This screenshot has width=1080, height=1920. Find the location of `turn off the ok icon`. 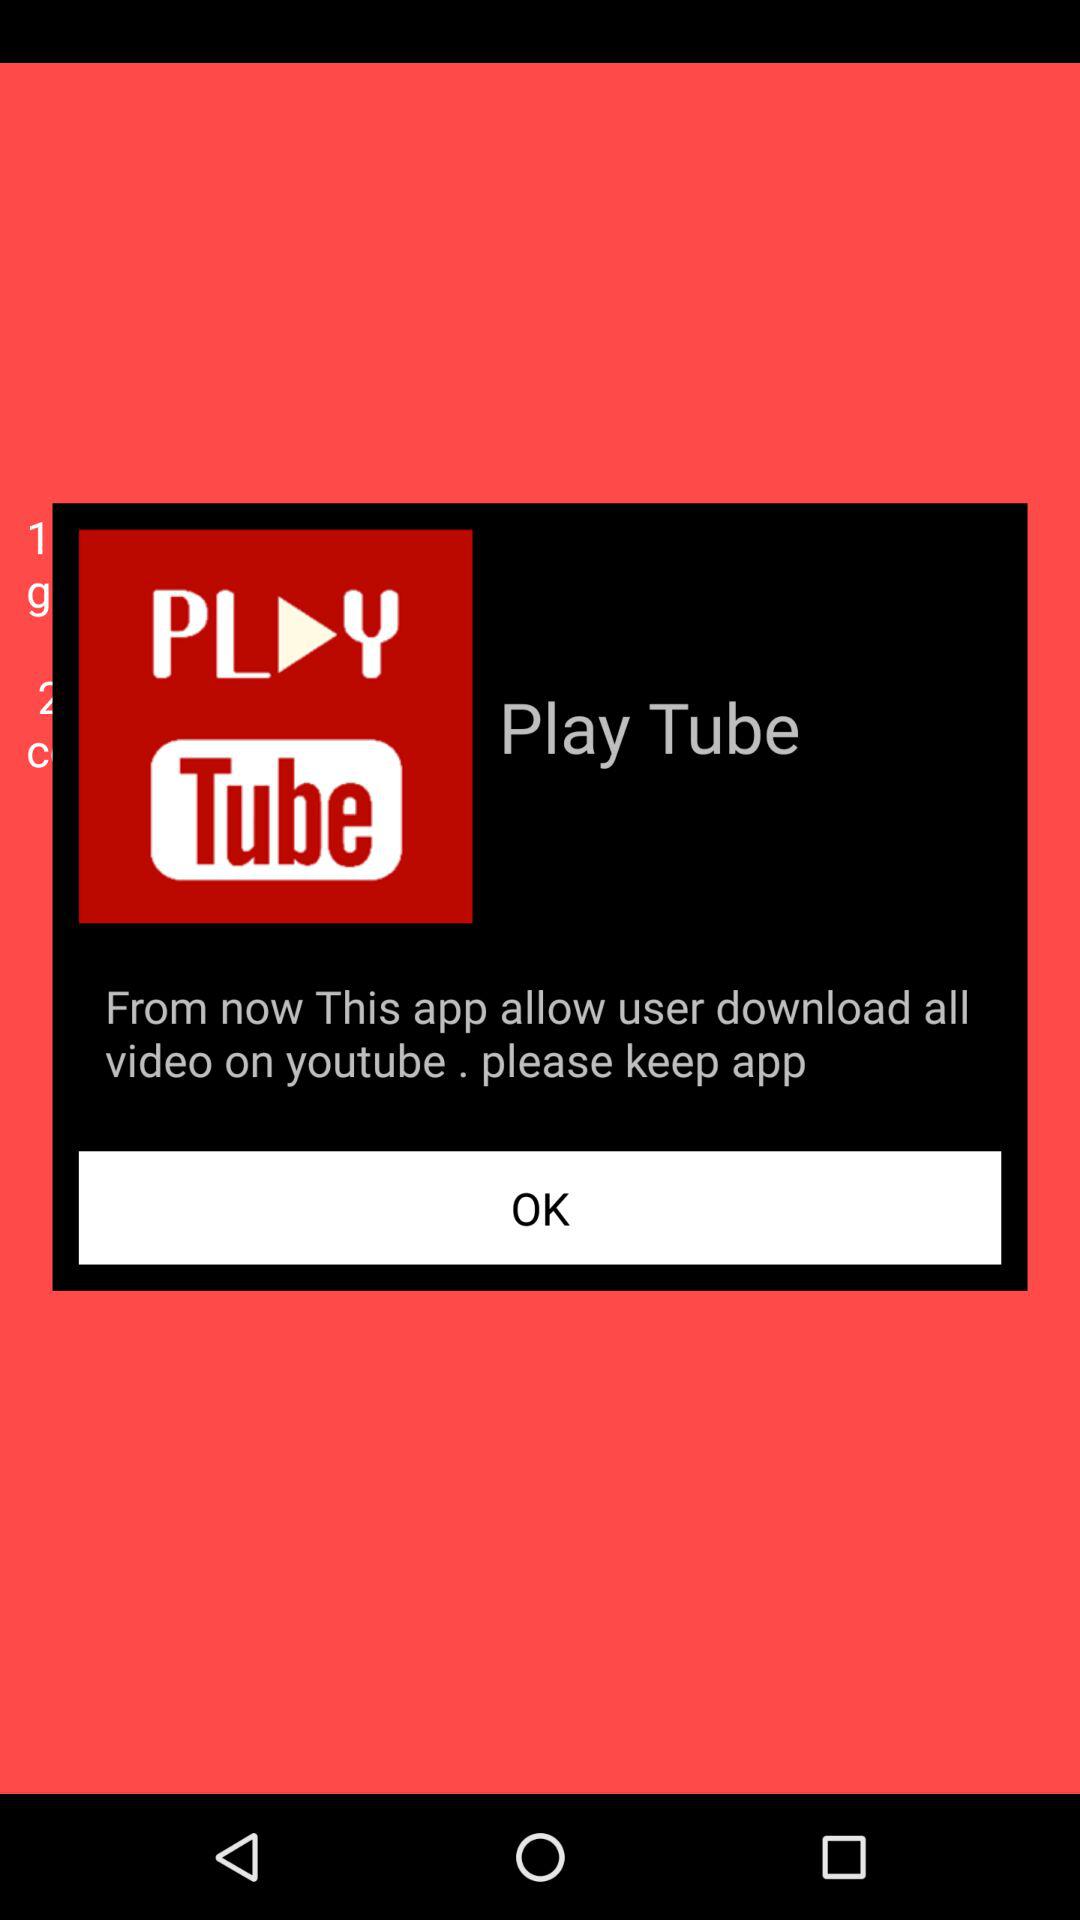

turn off the ok icon is located at coordinates (540, 1208).